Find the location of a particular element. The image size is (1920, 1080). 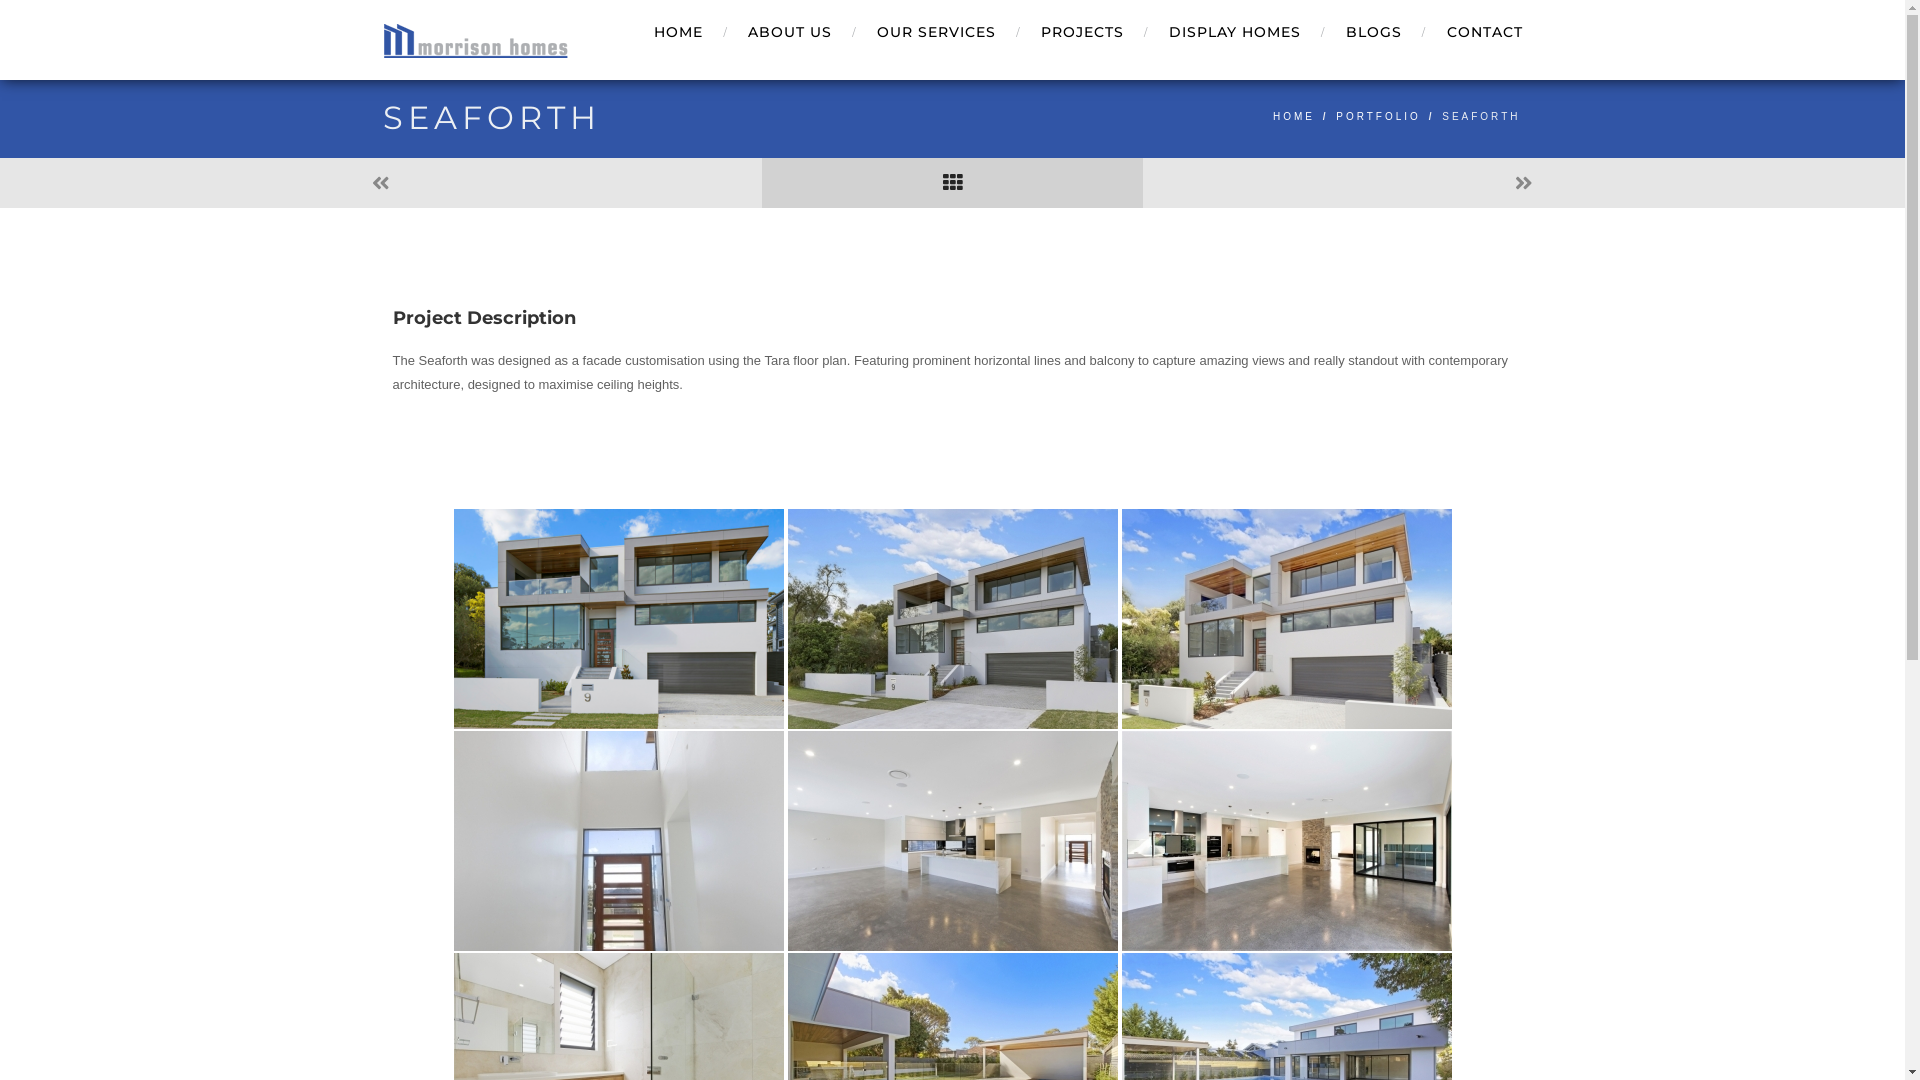

PROJECTS is located at coordinates (1085, 30).